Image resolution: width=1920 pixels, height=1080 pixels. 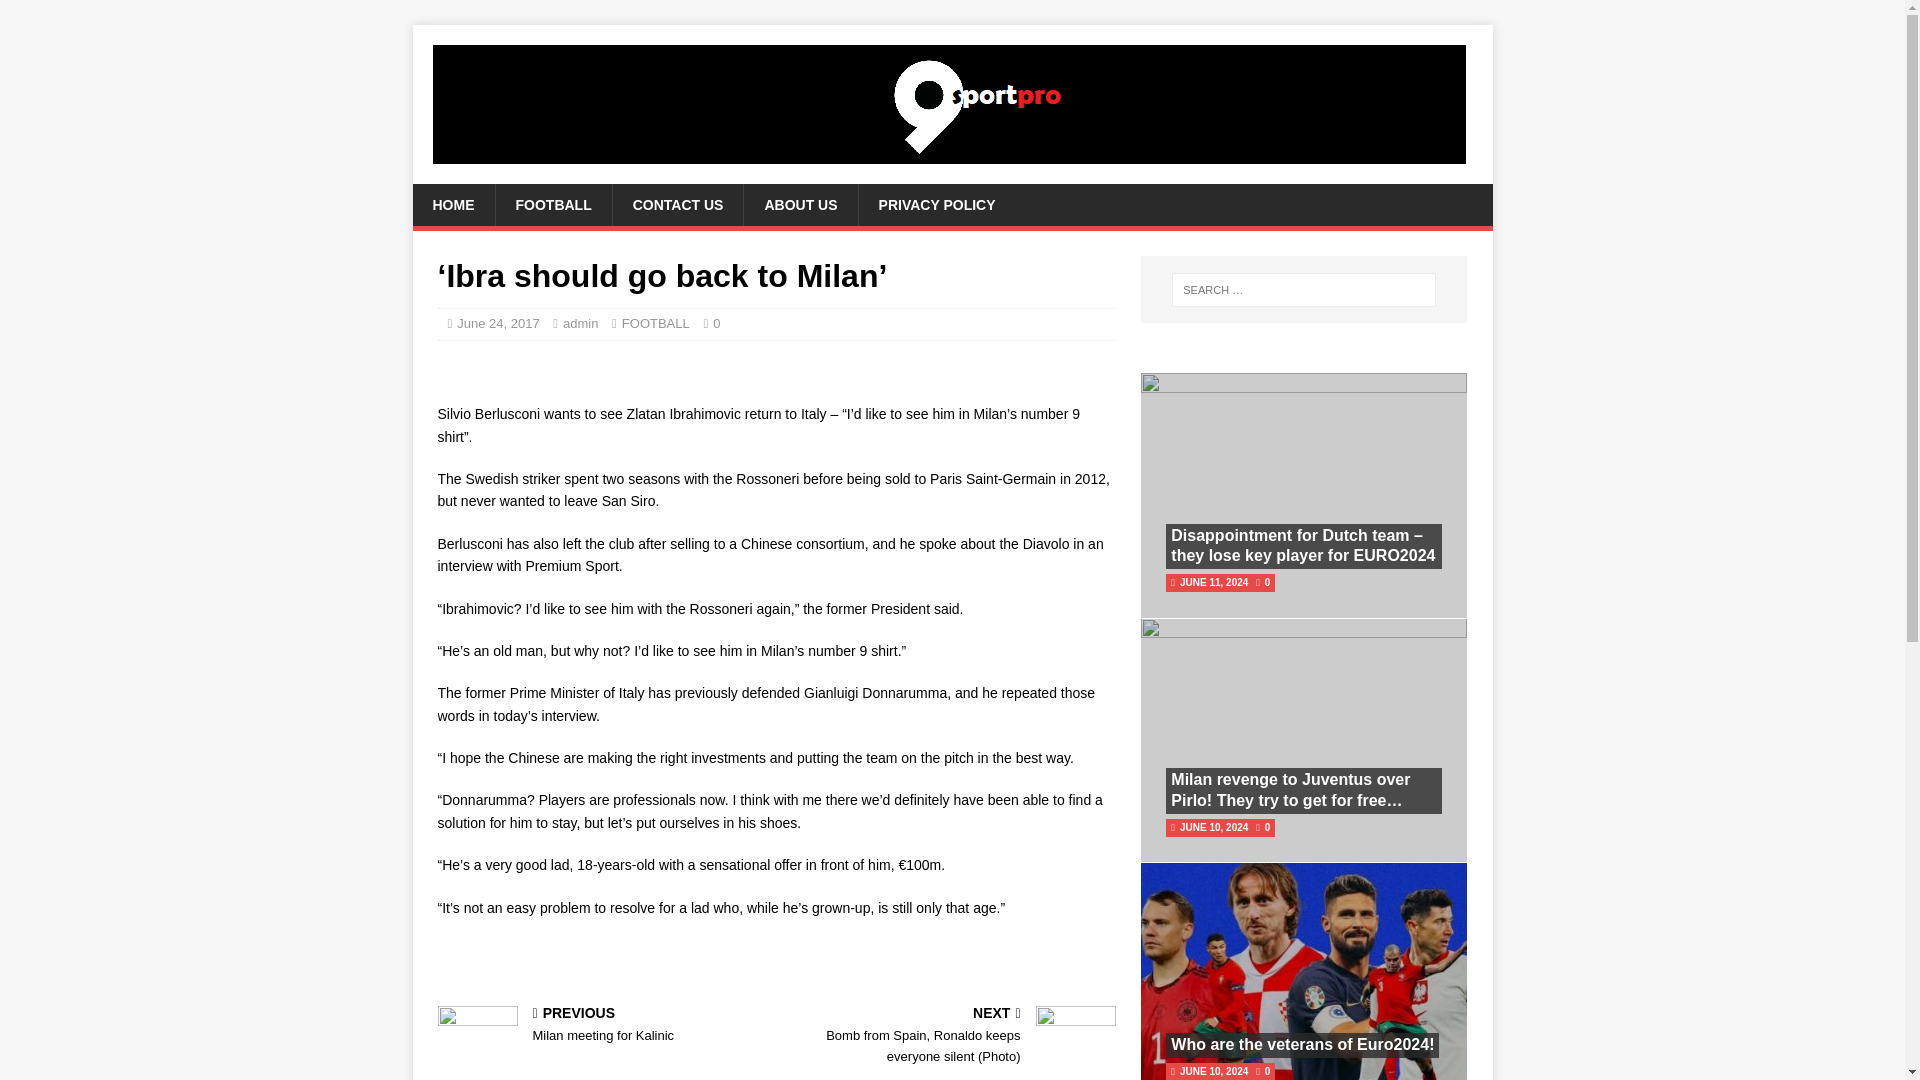 I want to click on HOME, so click(x=936, y=204).